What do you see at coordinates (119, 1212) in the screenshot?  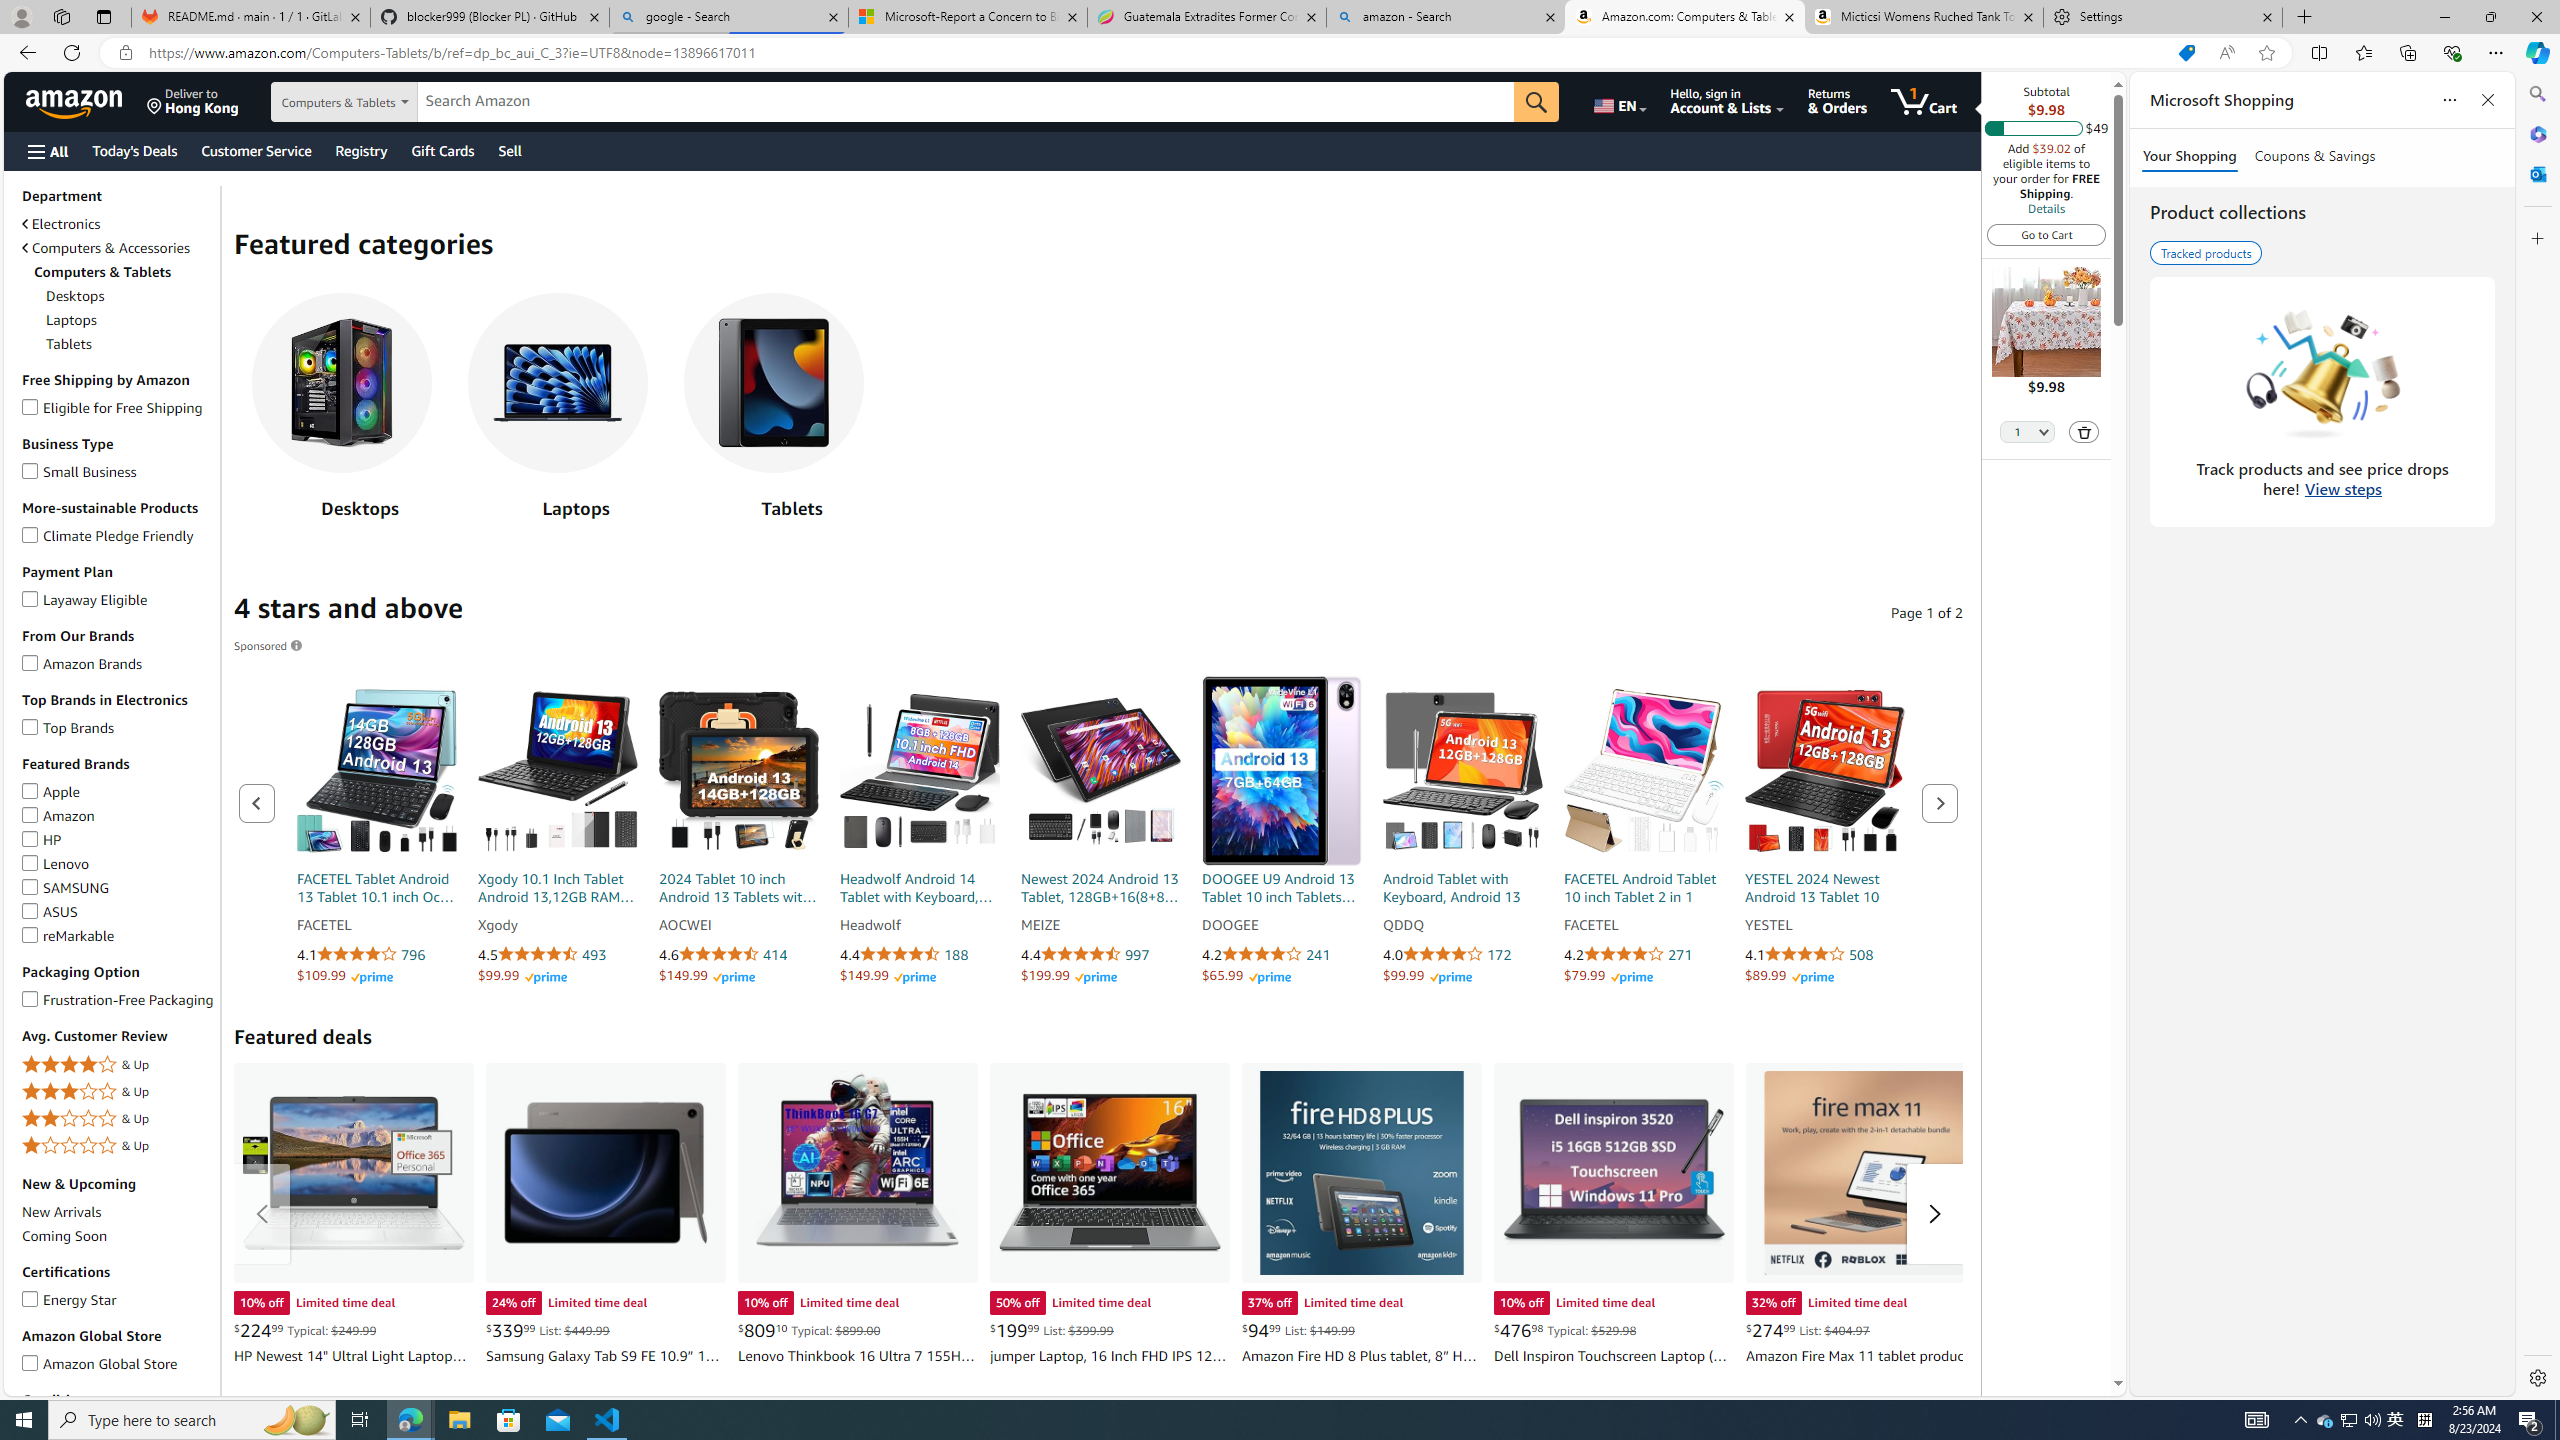 I see `New Arrivals` at bounding box center [119, 1212].